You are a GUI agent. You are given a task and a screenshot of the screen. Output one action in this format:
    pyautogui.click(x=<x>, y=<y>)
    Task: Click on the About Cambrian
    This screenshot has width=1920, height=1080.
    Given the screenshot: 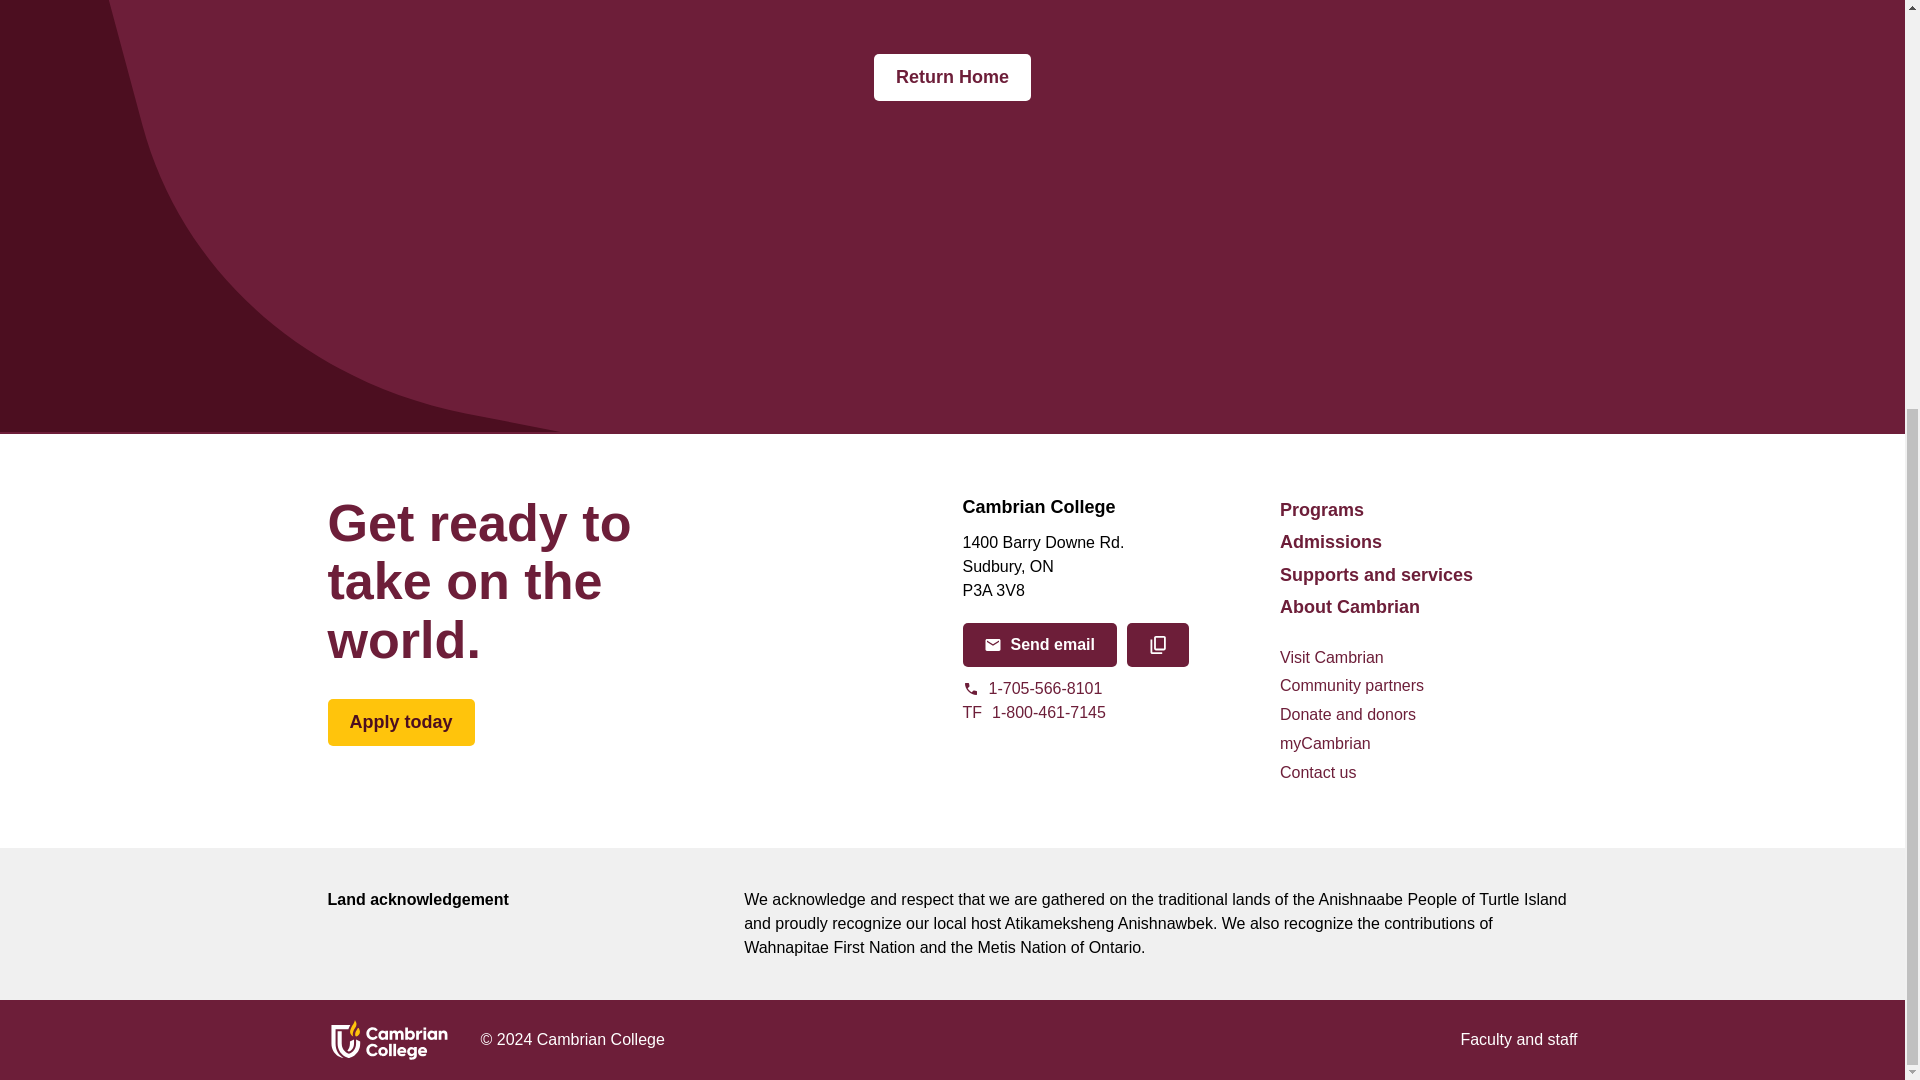 What is the action you would take?
    pyautogui.click(x=1350, y=606)
    